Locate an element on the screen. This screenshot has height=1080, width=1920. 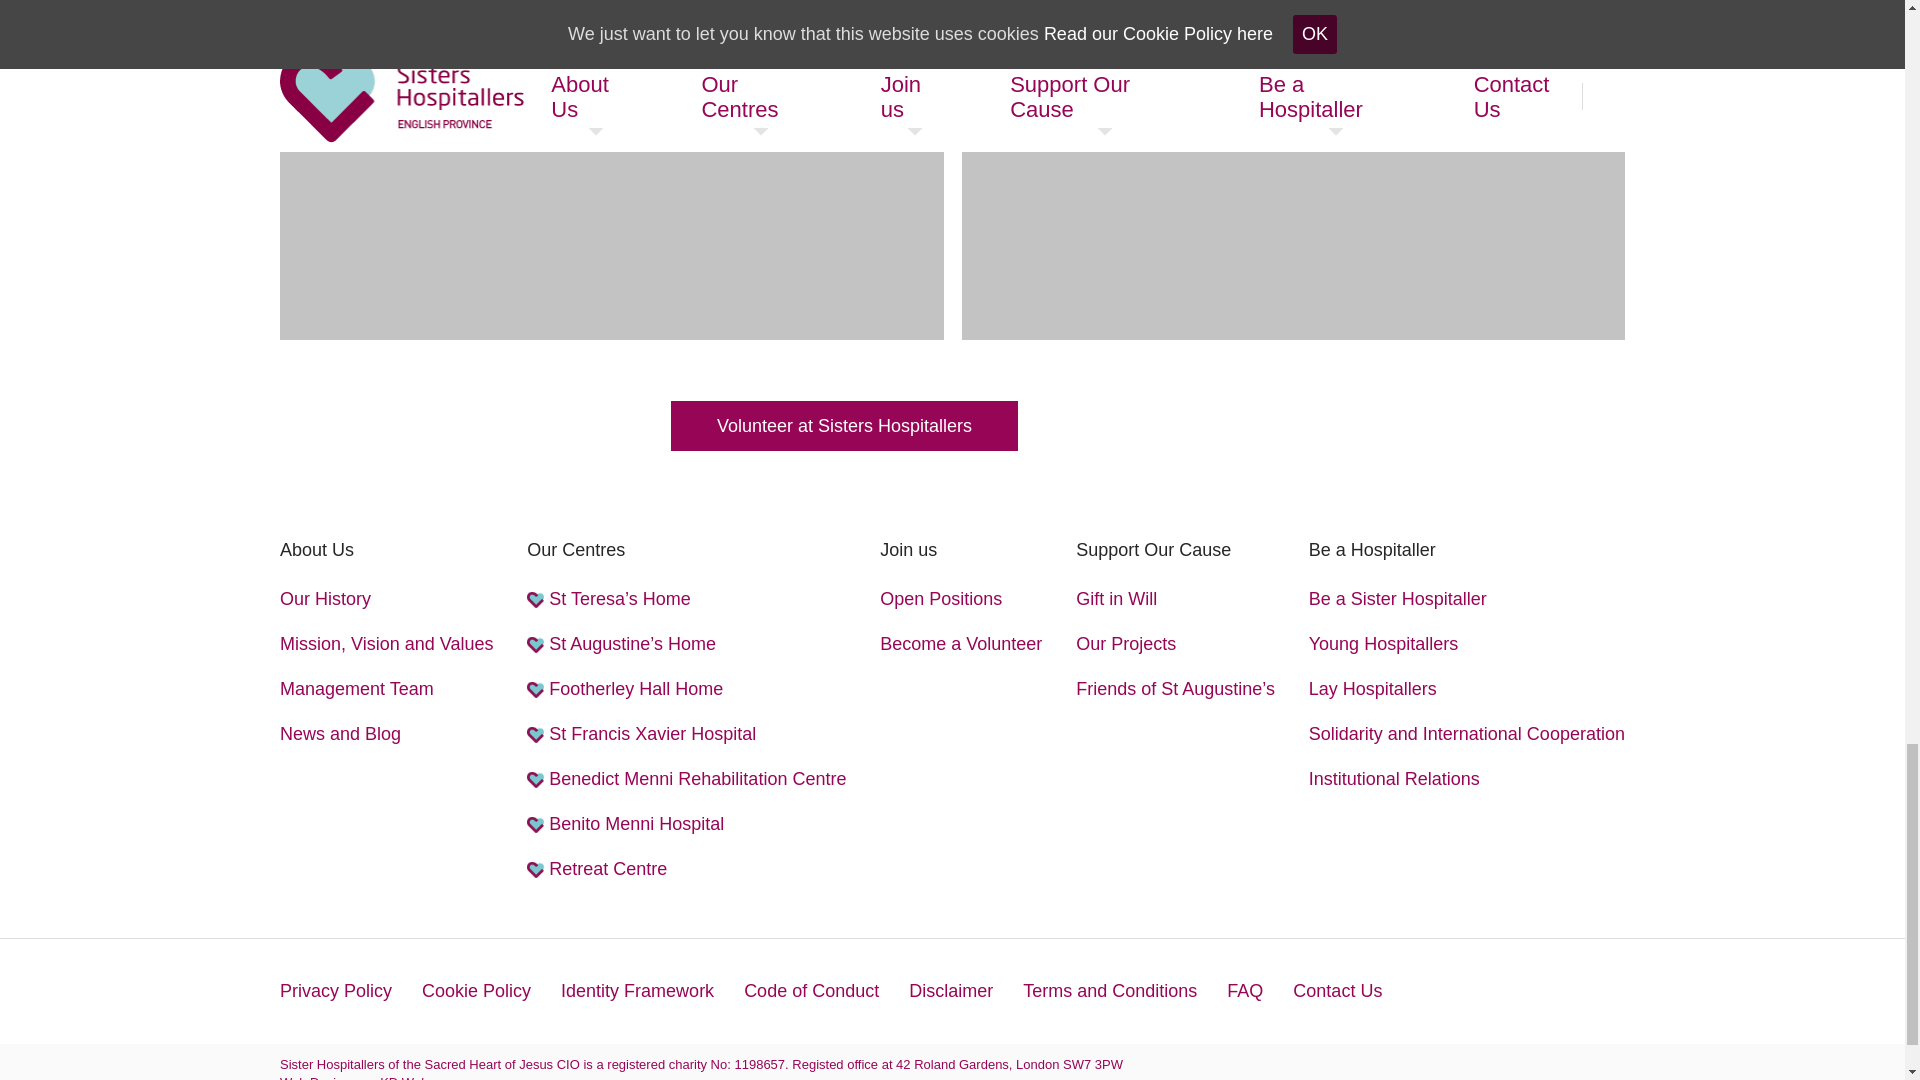
Mission, Vision and Values is located at coordinates (386, 644).